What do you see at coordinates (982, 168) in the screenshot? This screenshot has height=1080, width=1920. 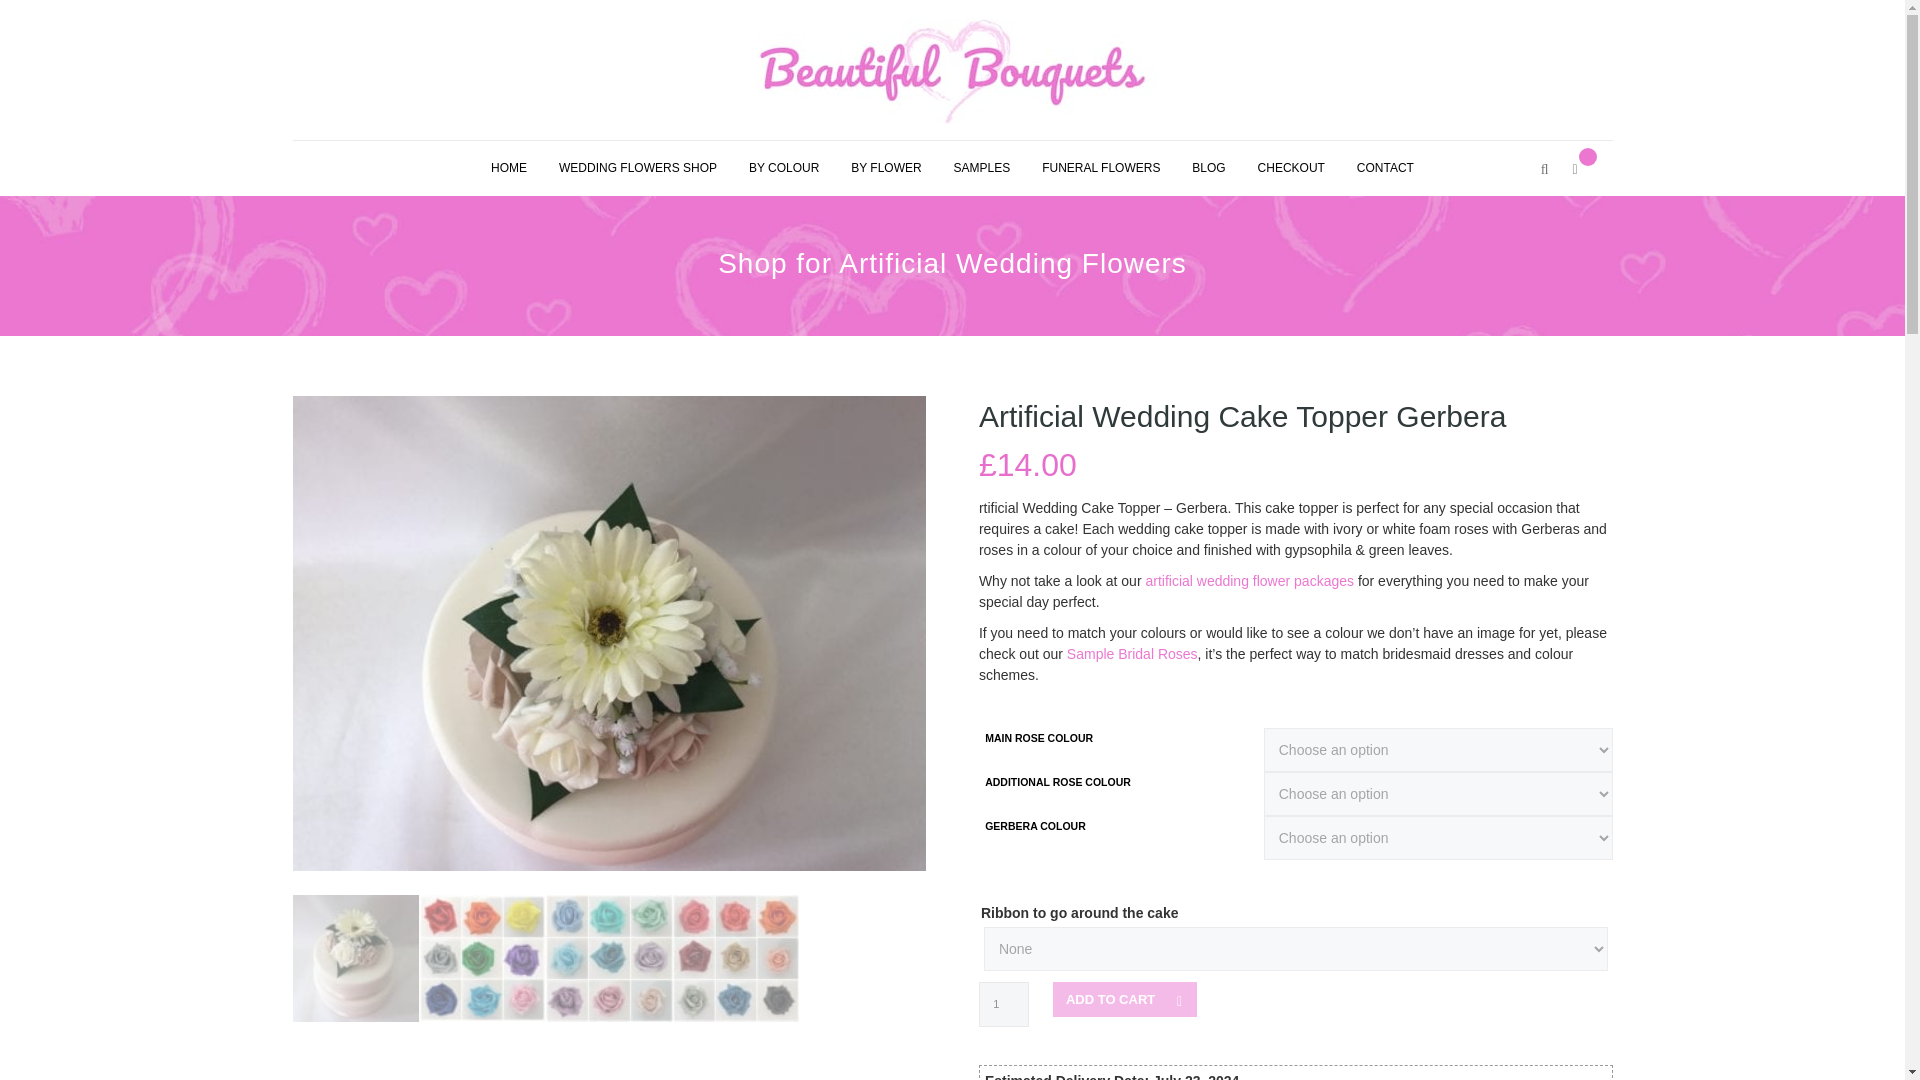 I see `SAMPLES` at bounding box center [982, 168].